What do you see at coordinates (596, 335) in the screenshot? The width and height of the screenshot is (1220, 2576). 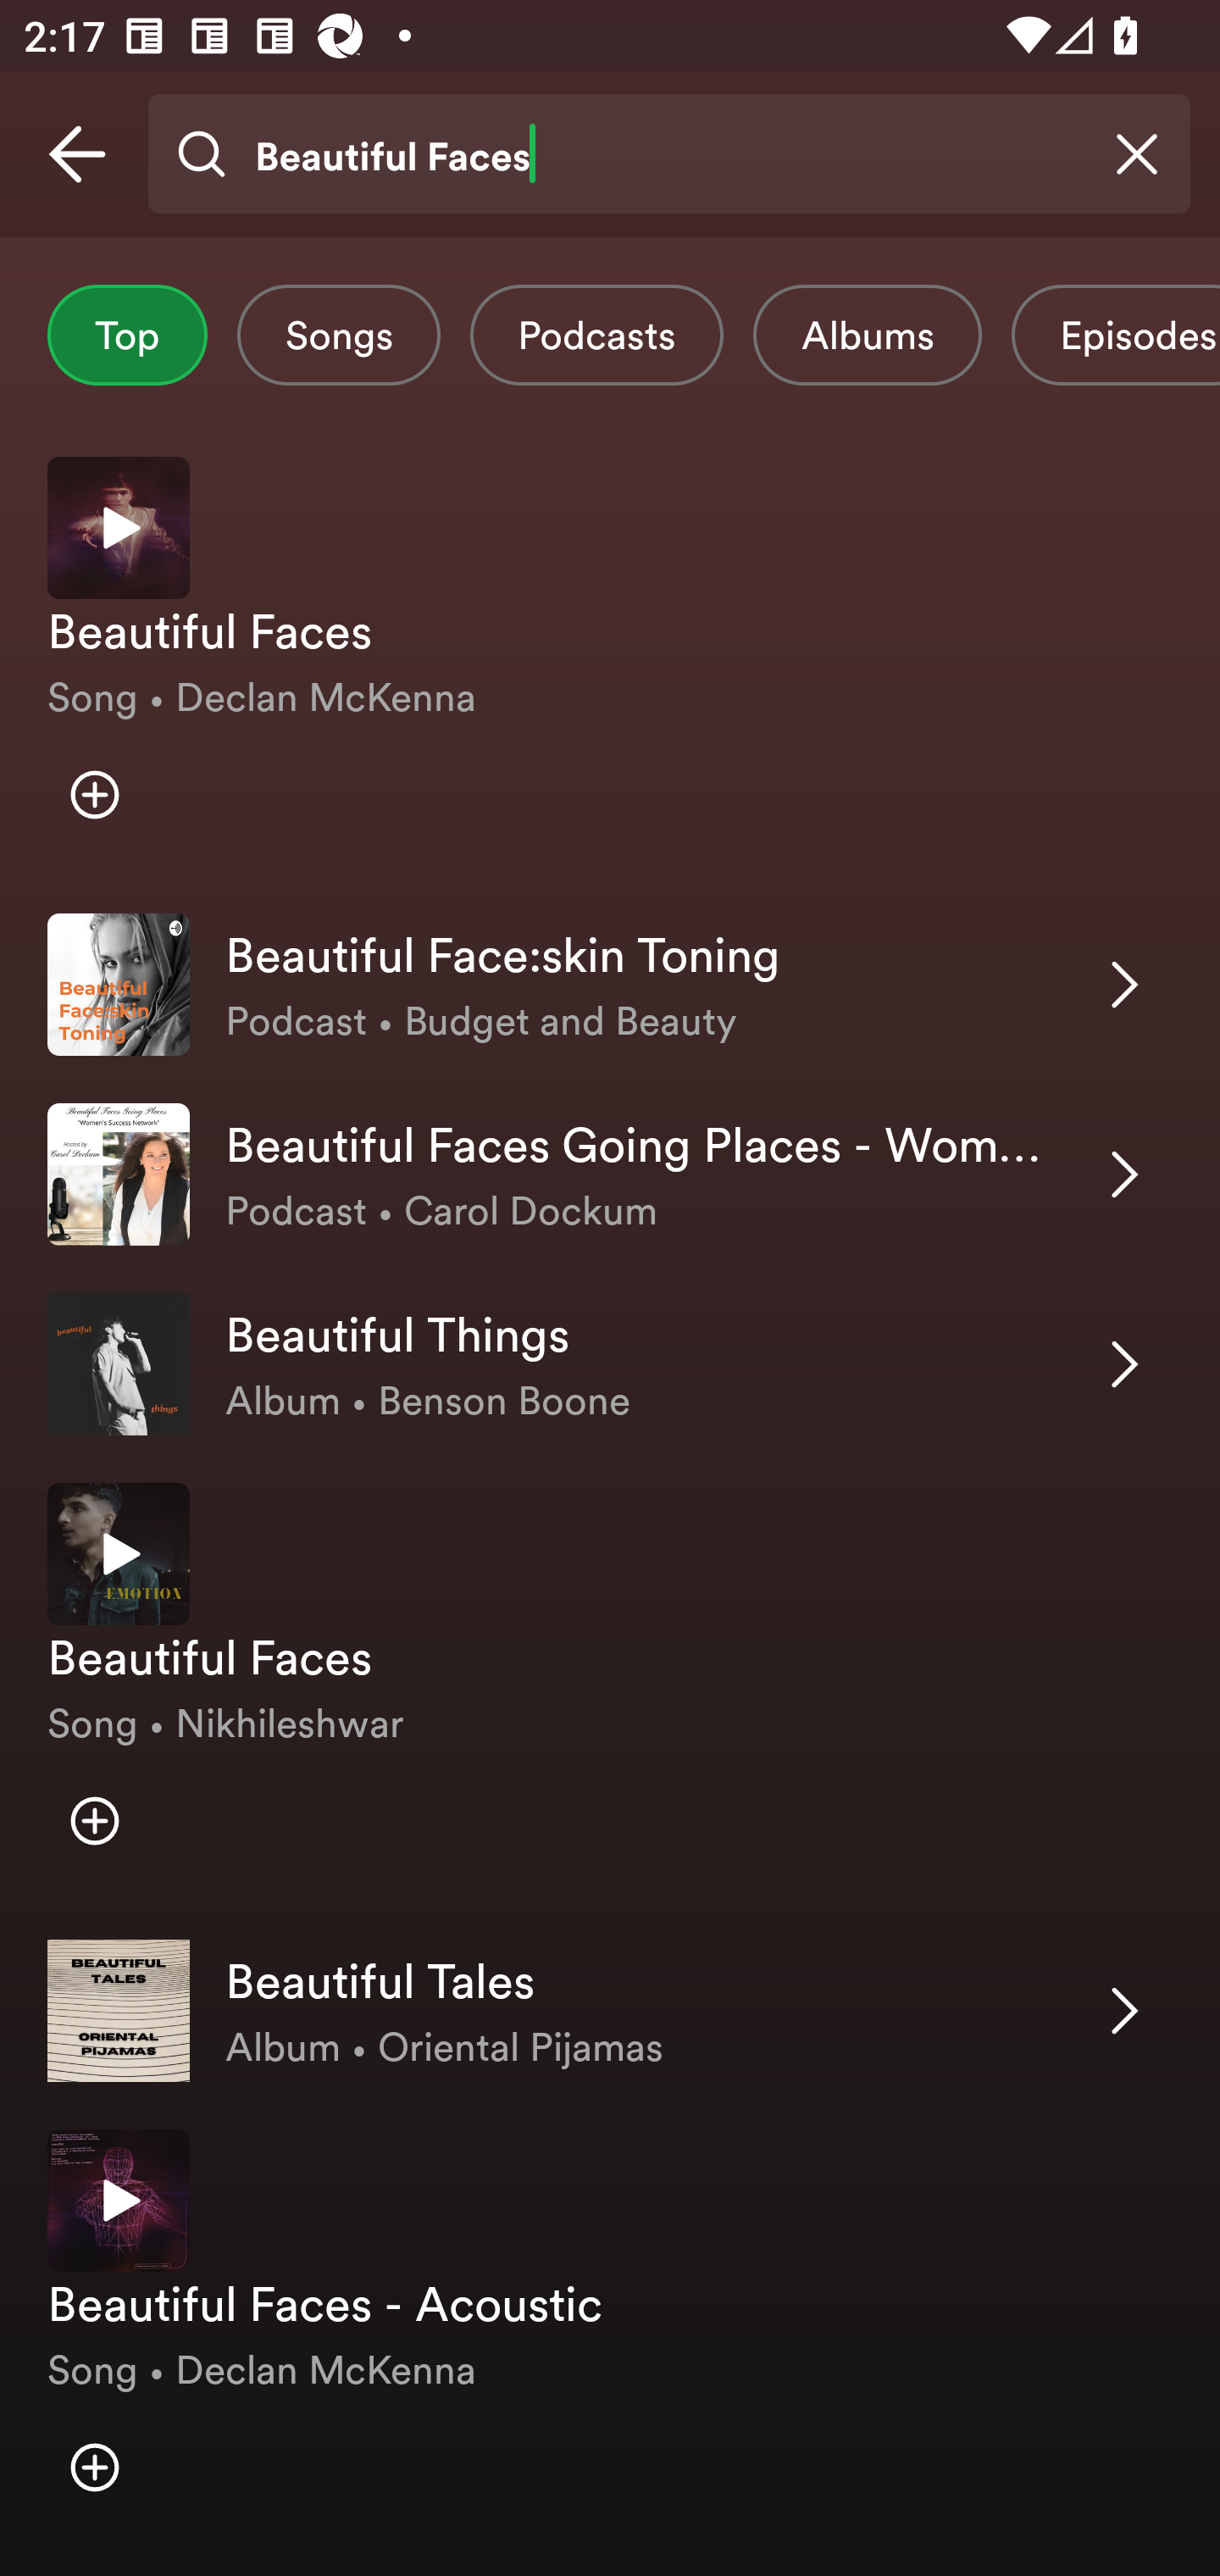 I see `Podcasts` at bounding box center [596, 335].